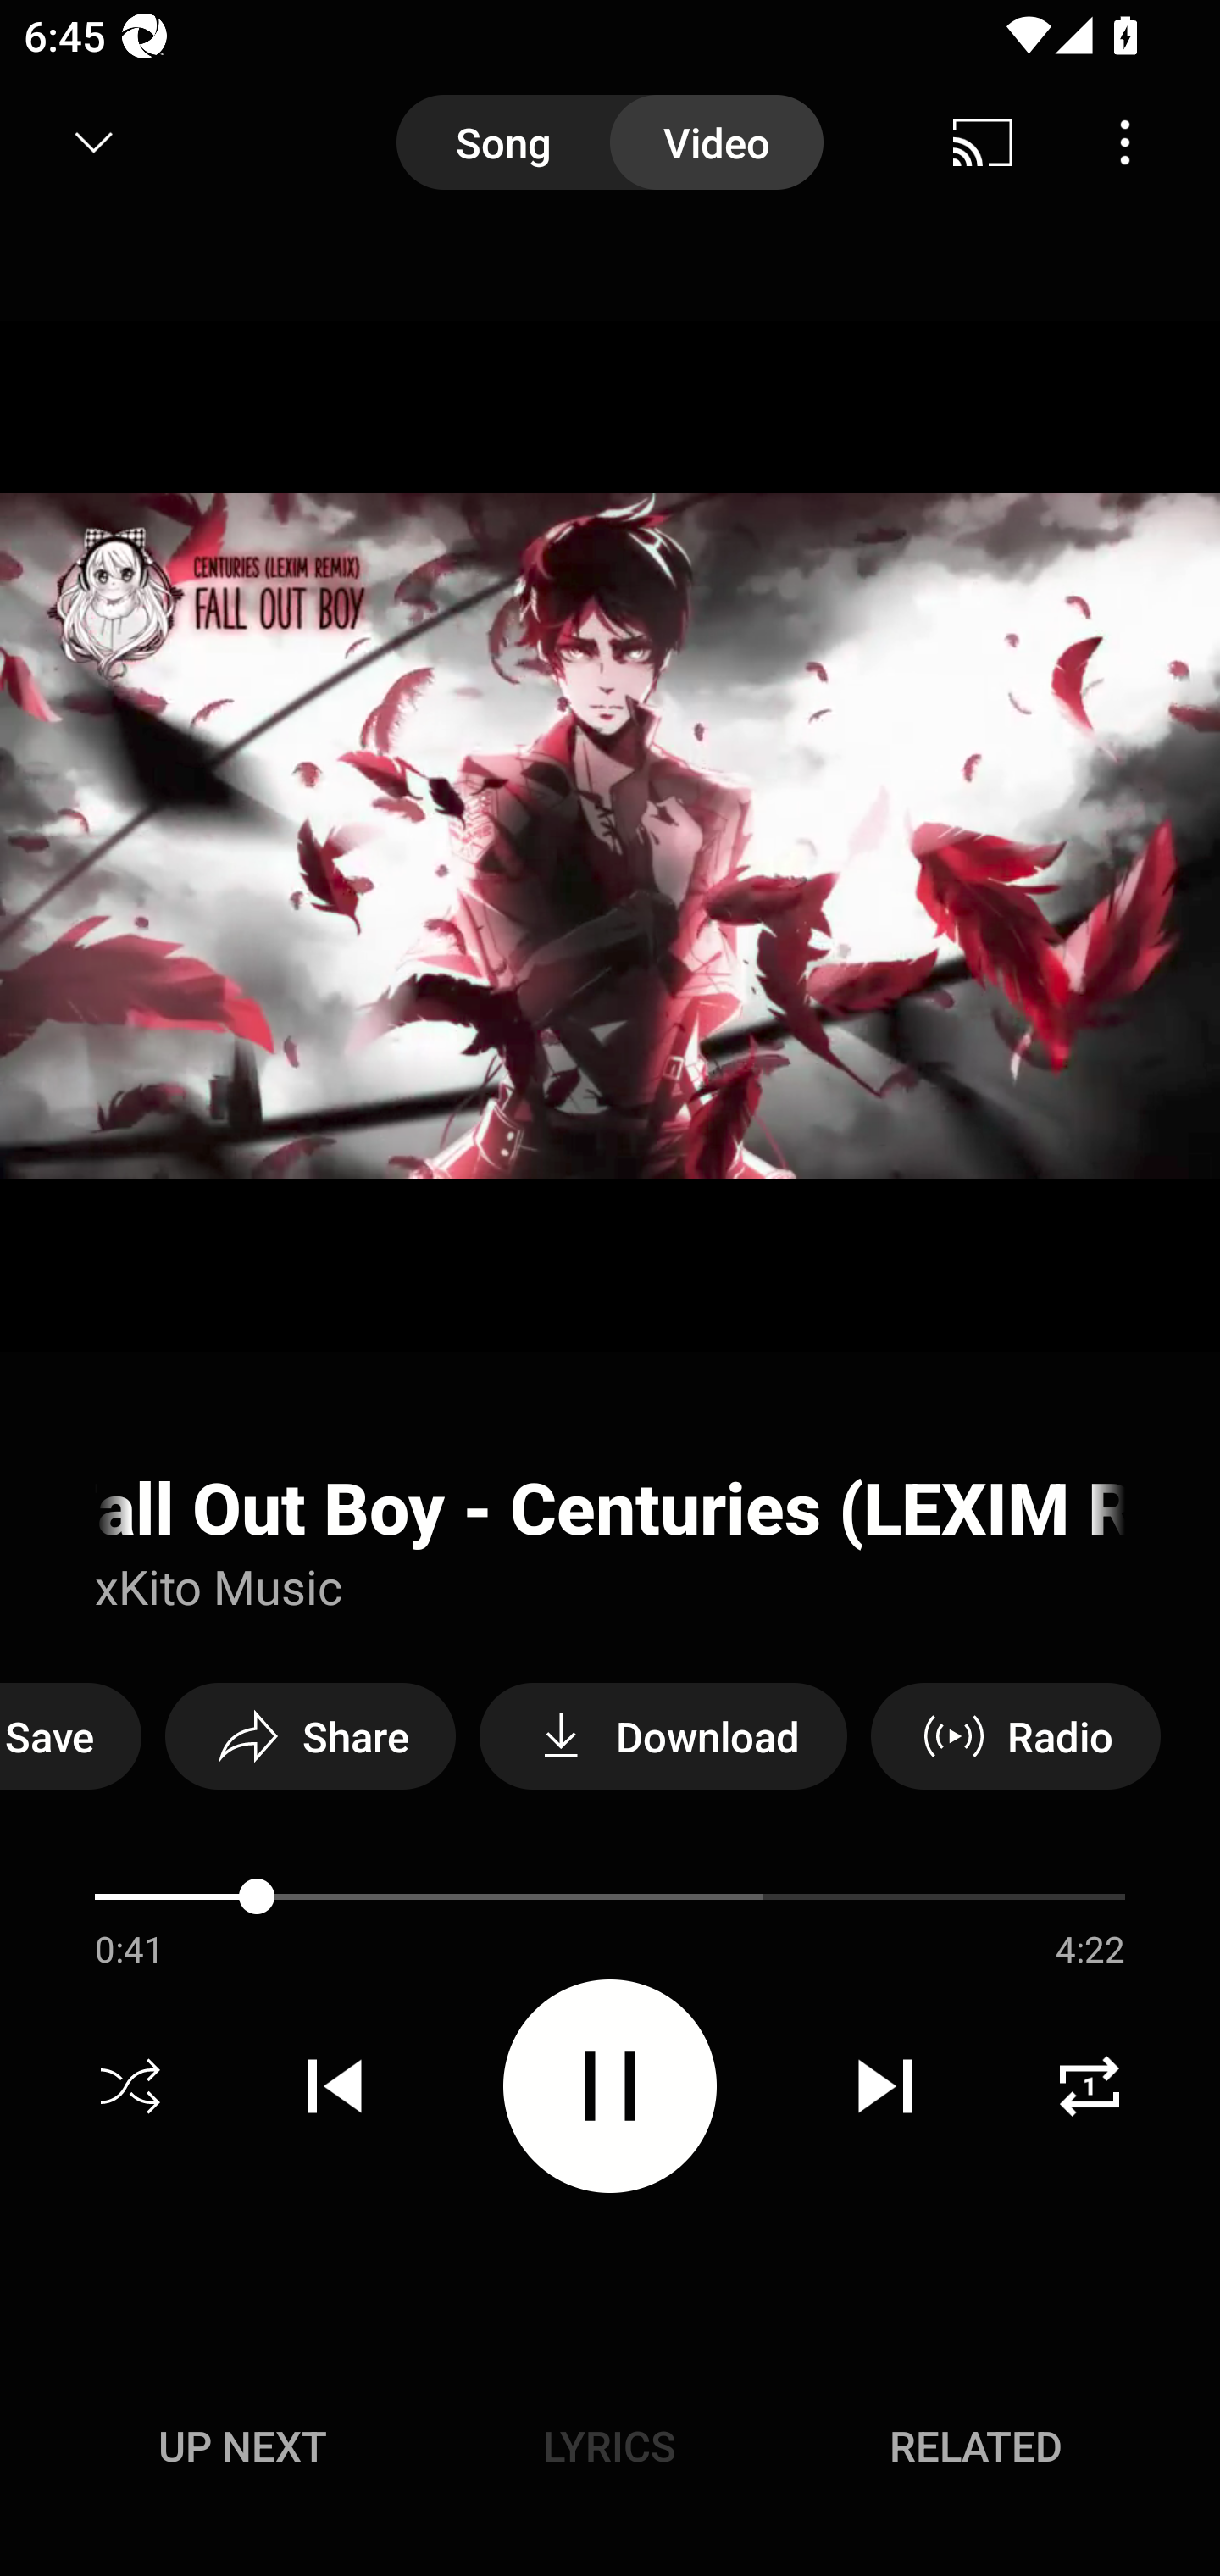  Describe the element at coordinates (610, 2085) in the screenshot. I see `Pause video` at that location.